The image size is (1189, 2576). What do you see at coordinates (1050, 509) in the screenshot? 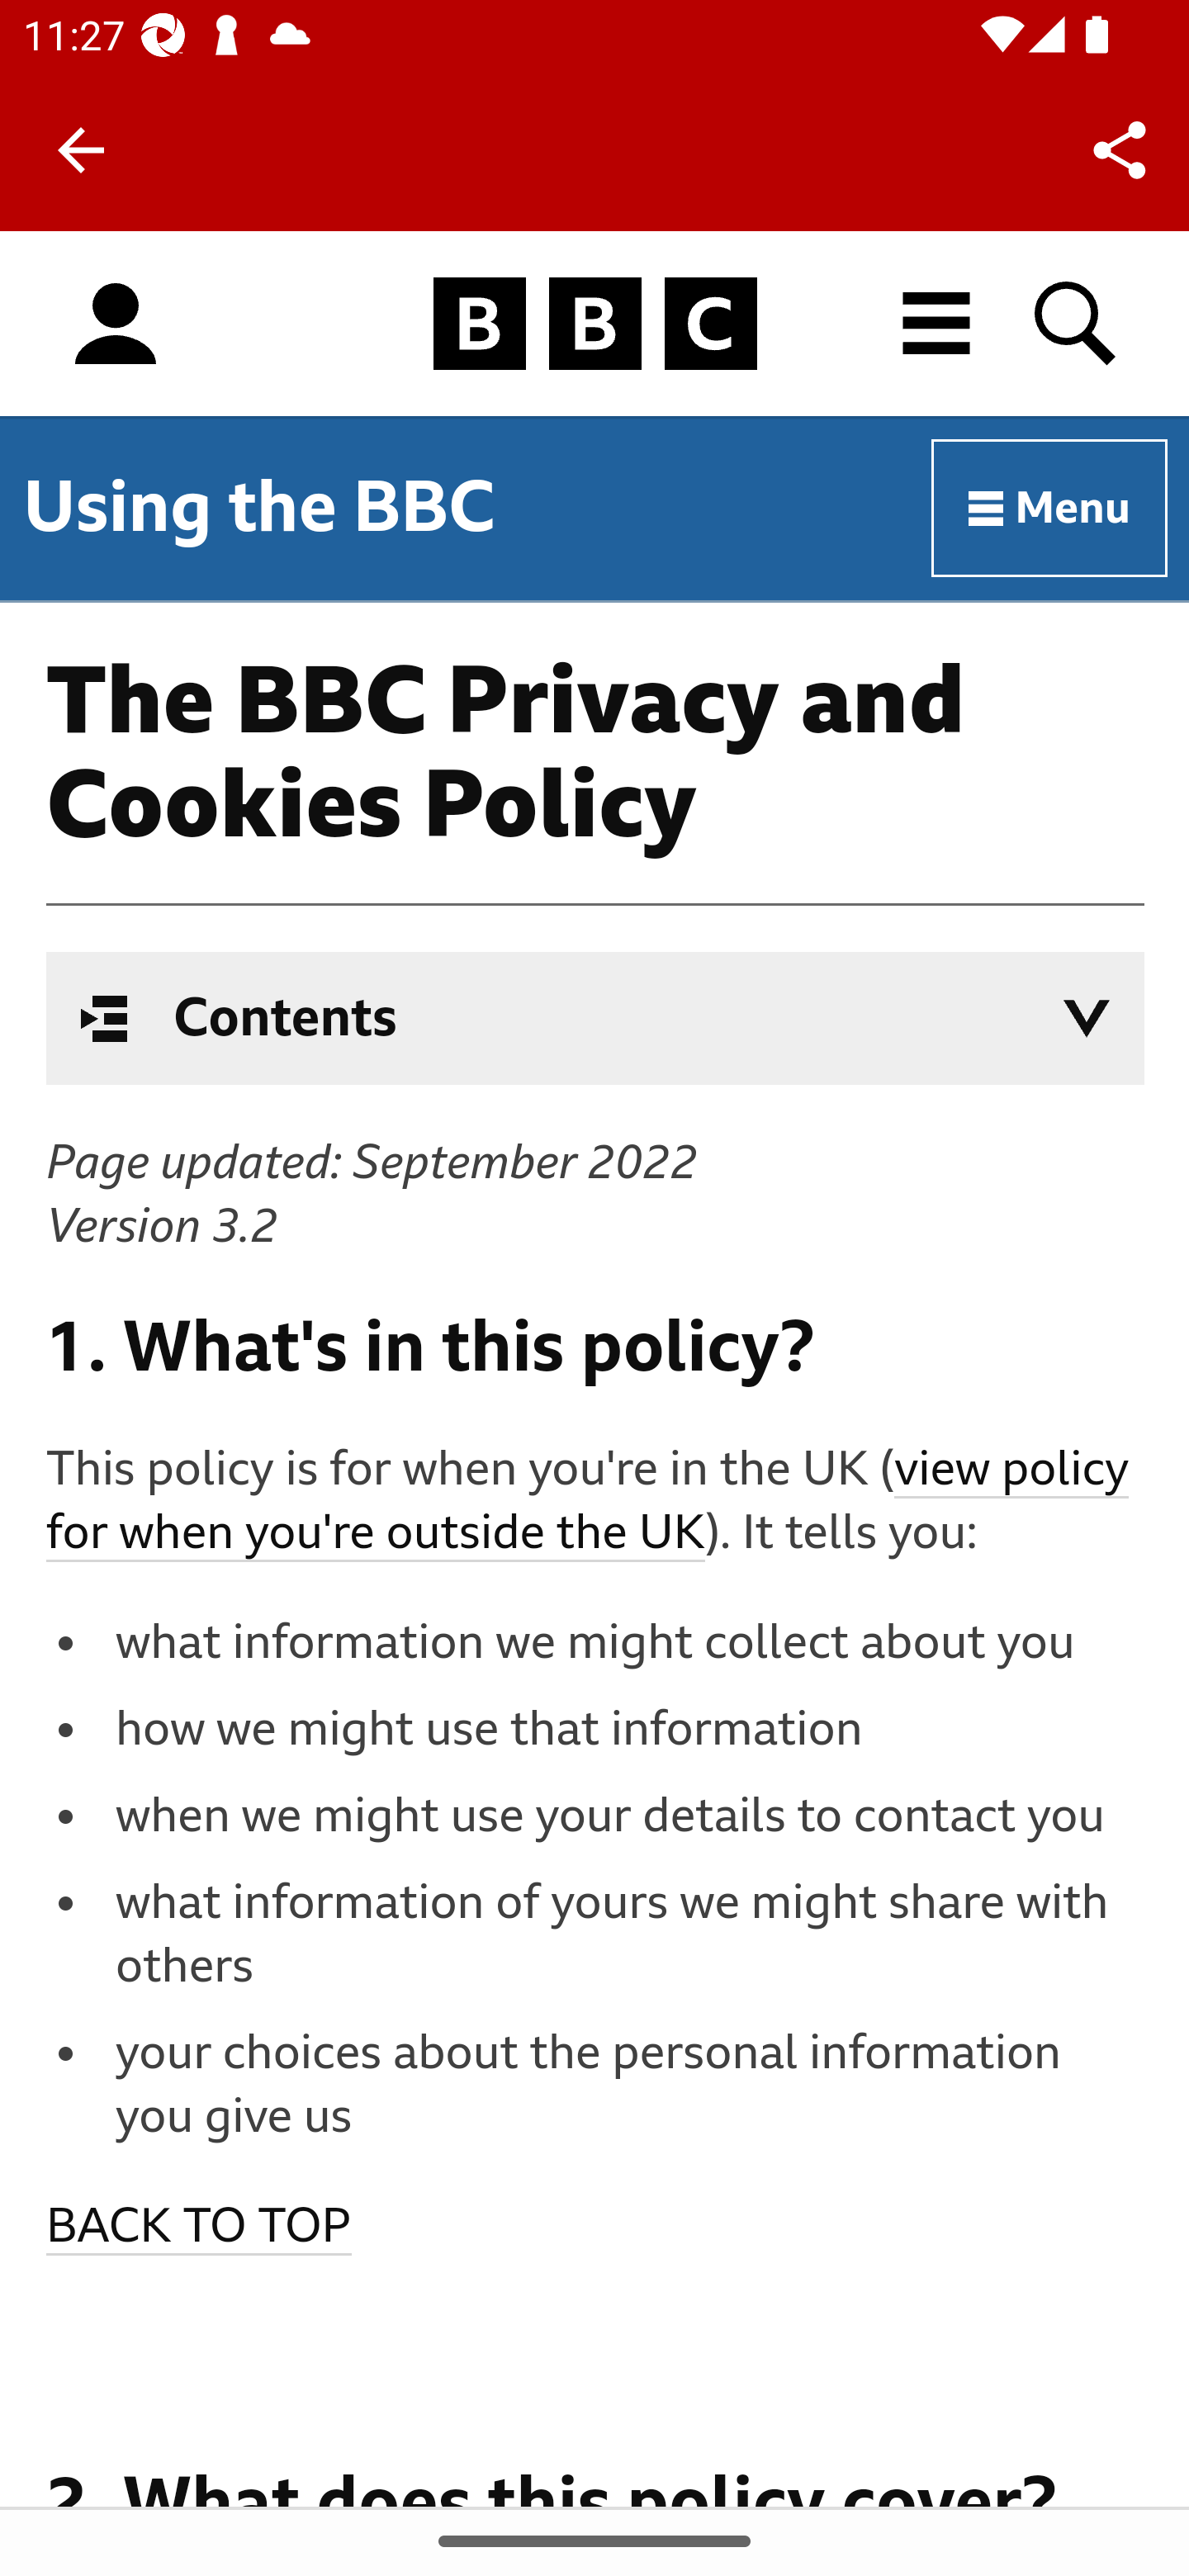
I see `Menu` at bounding box center [1050, 509].